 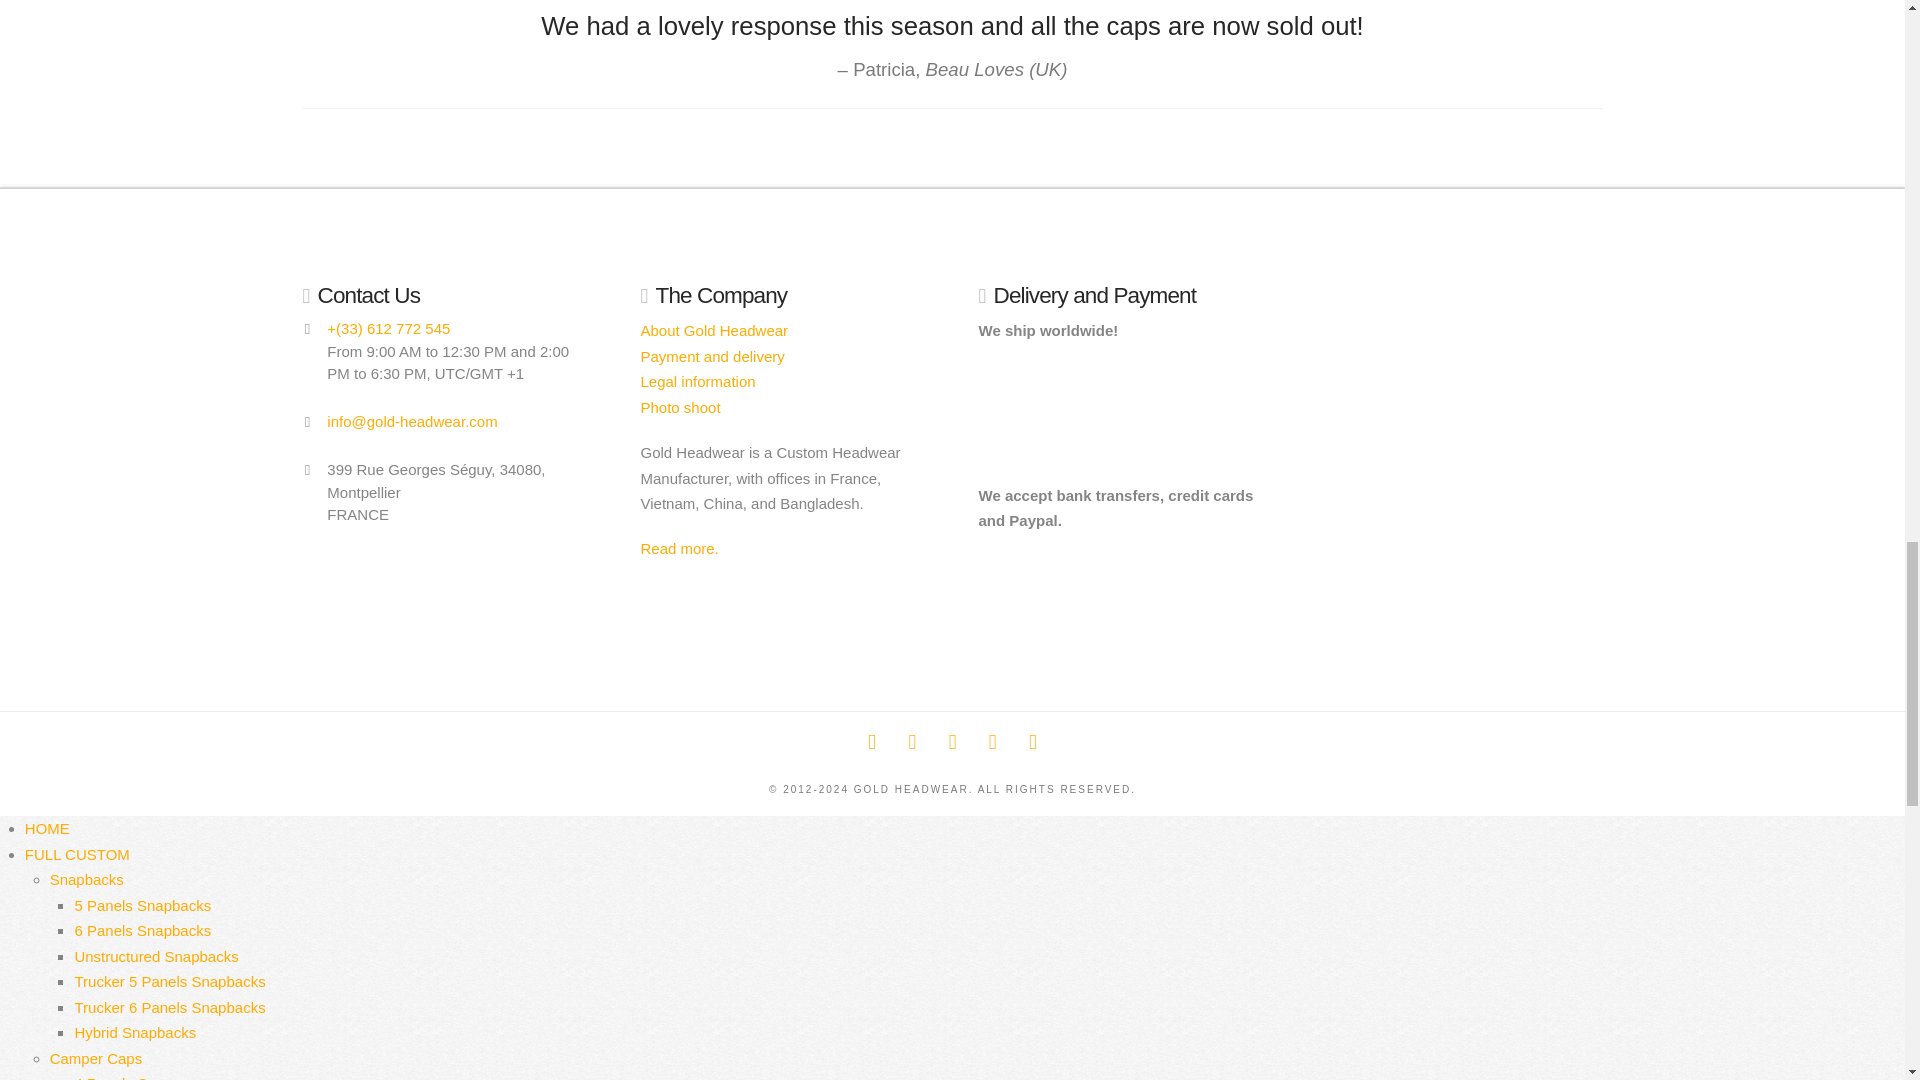 I want to click on Email Us, so click(x=412, y=420).